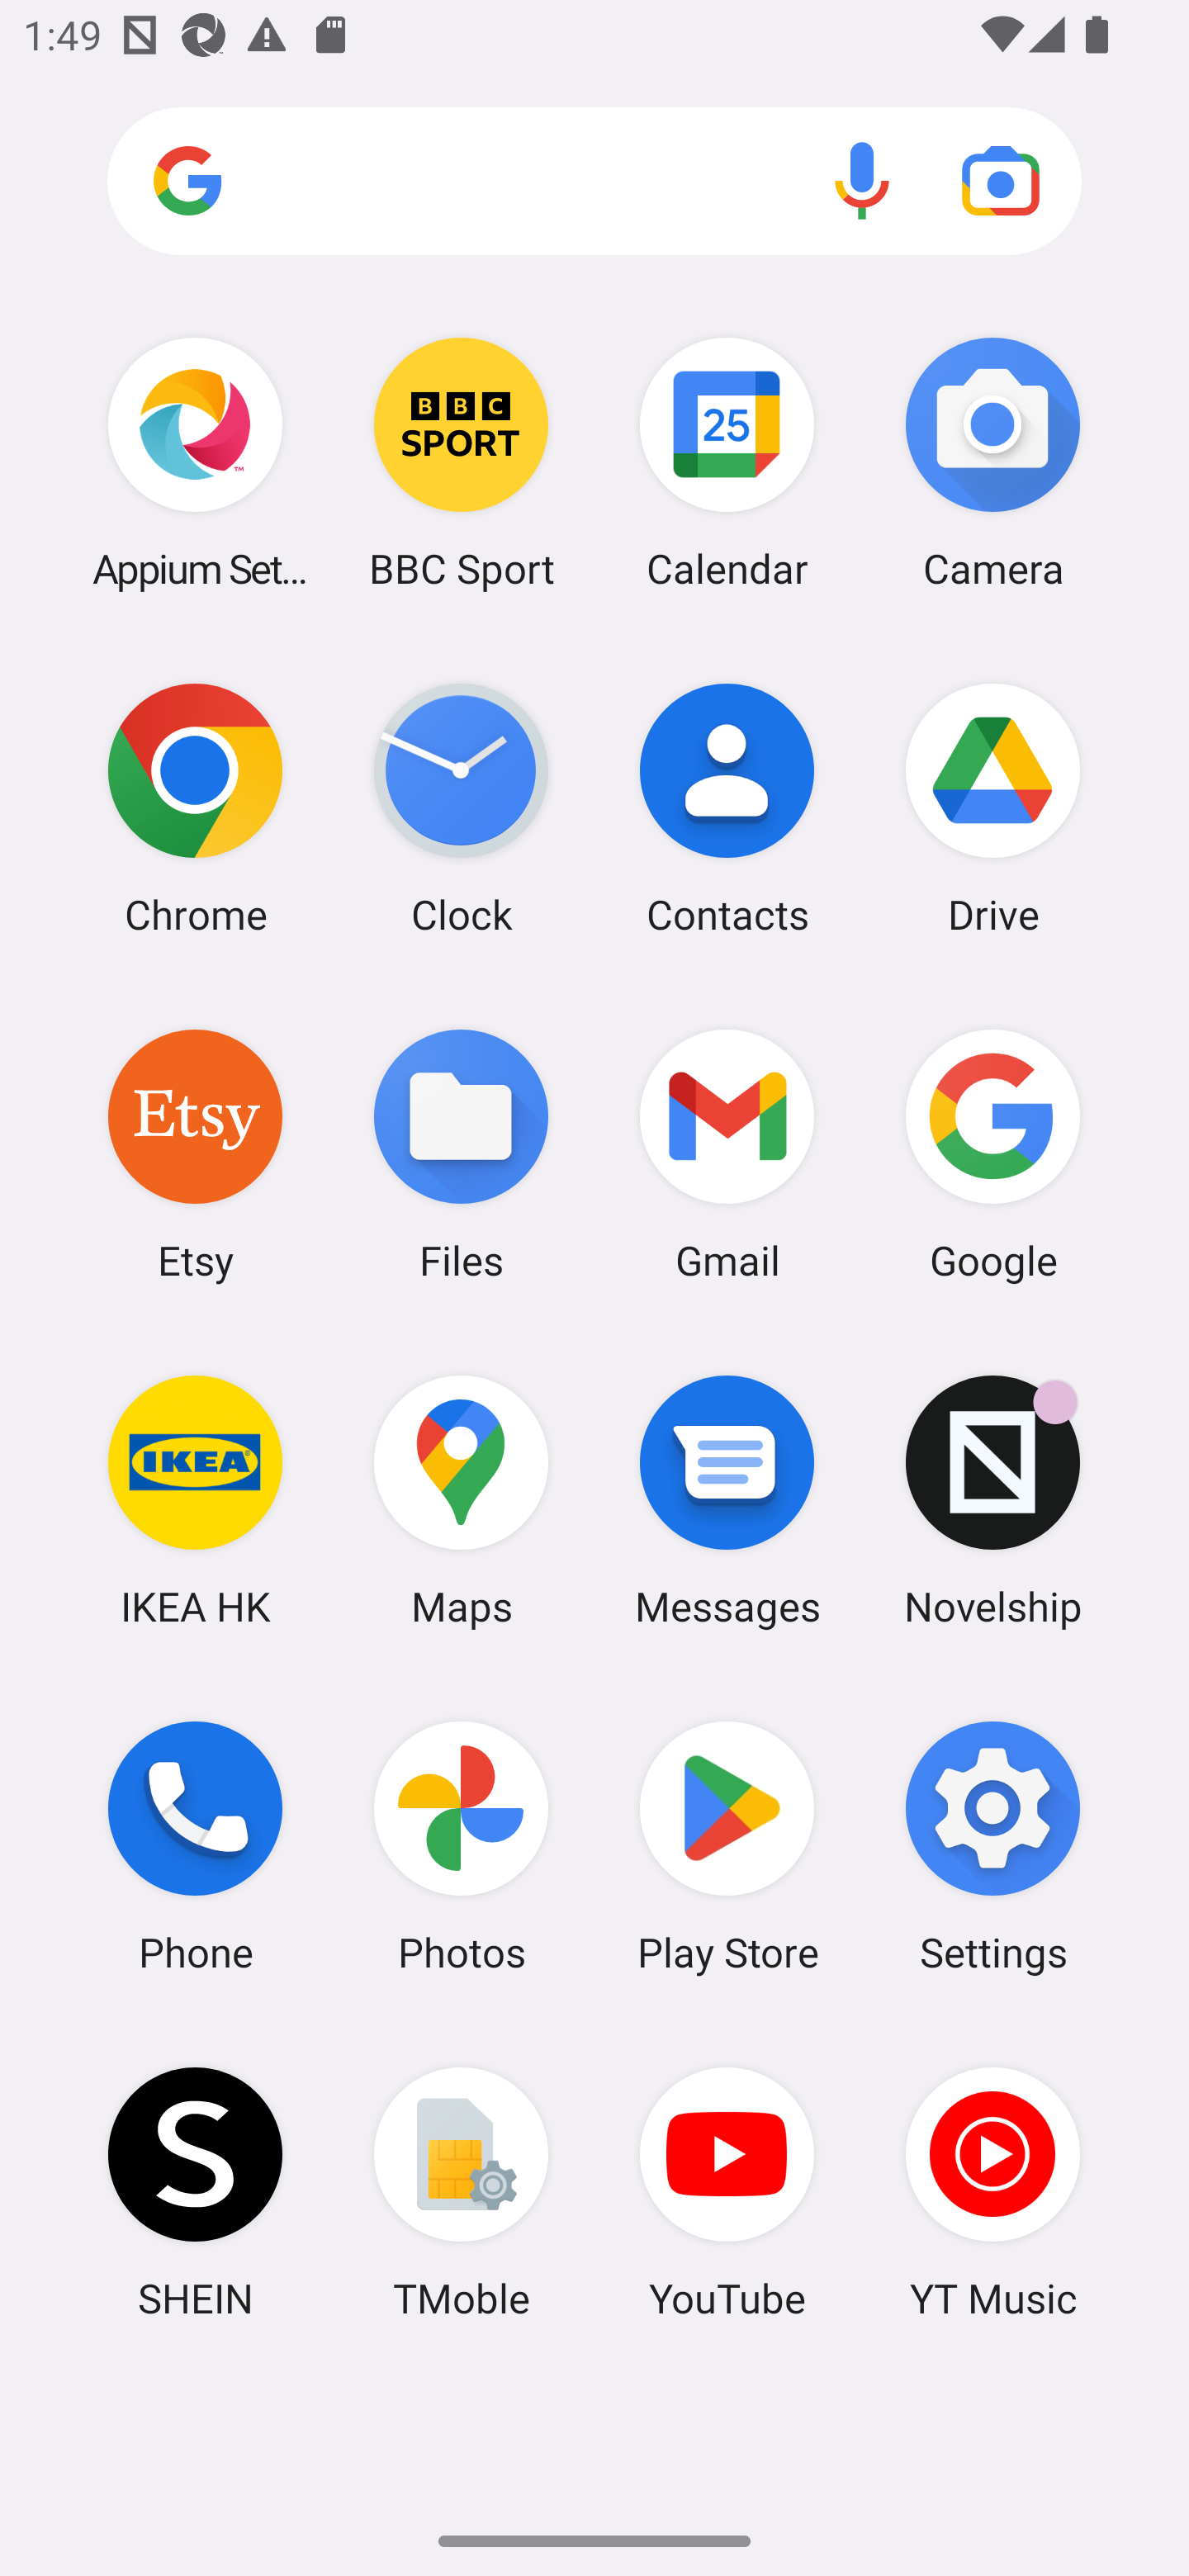 Image resolution: width=1189 pixels, height=2576 pixels. What do you see at coordinates (992, 1847) in the screenshot?
I see `Settings` at bounding box center [992, 1847].